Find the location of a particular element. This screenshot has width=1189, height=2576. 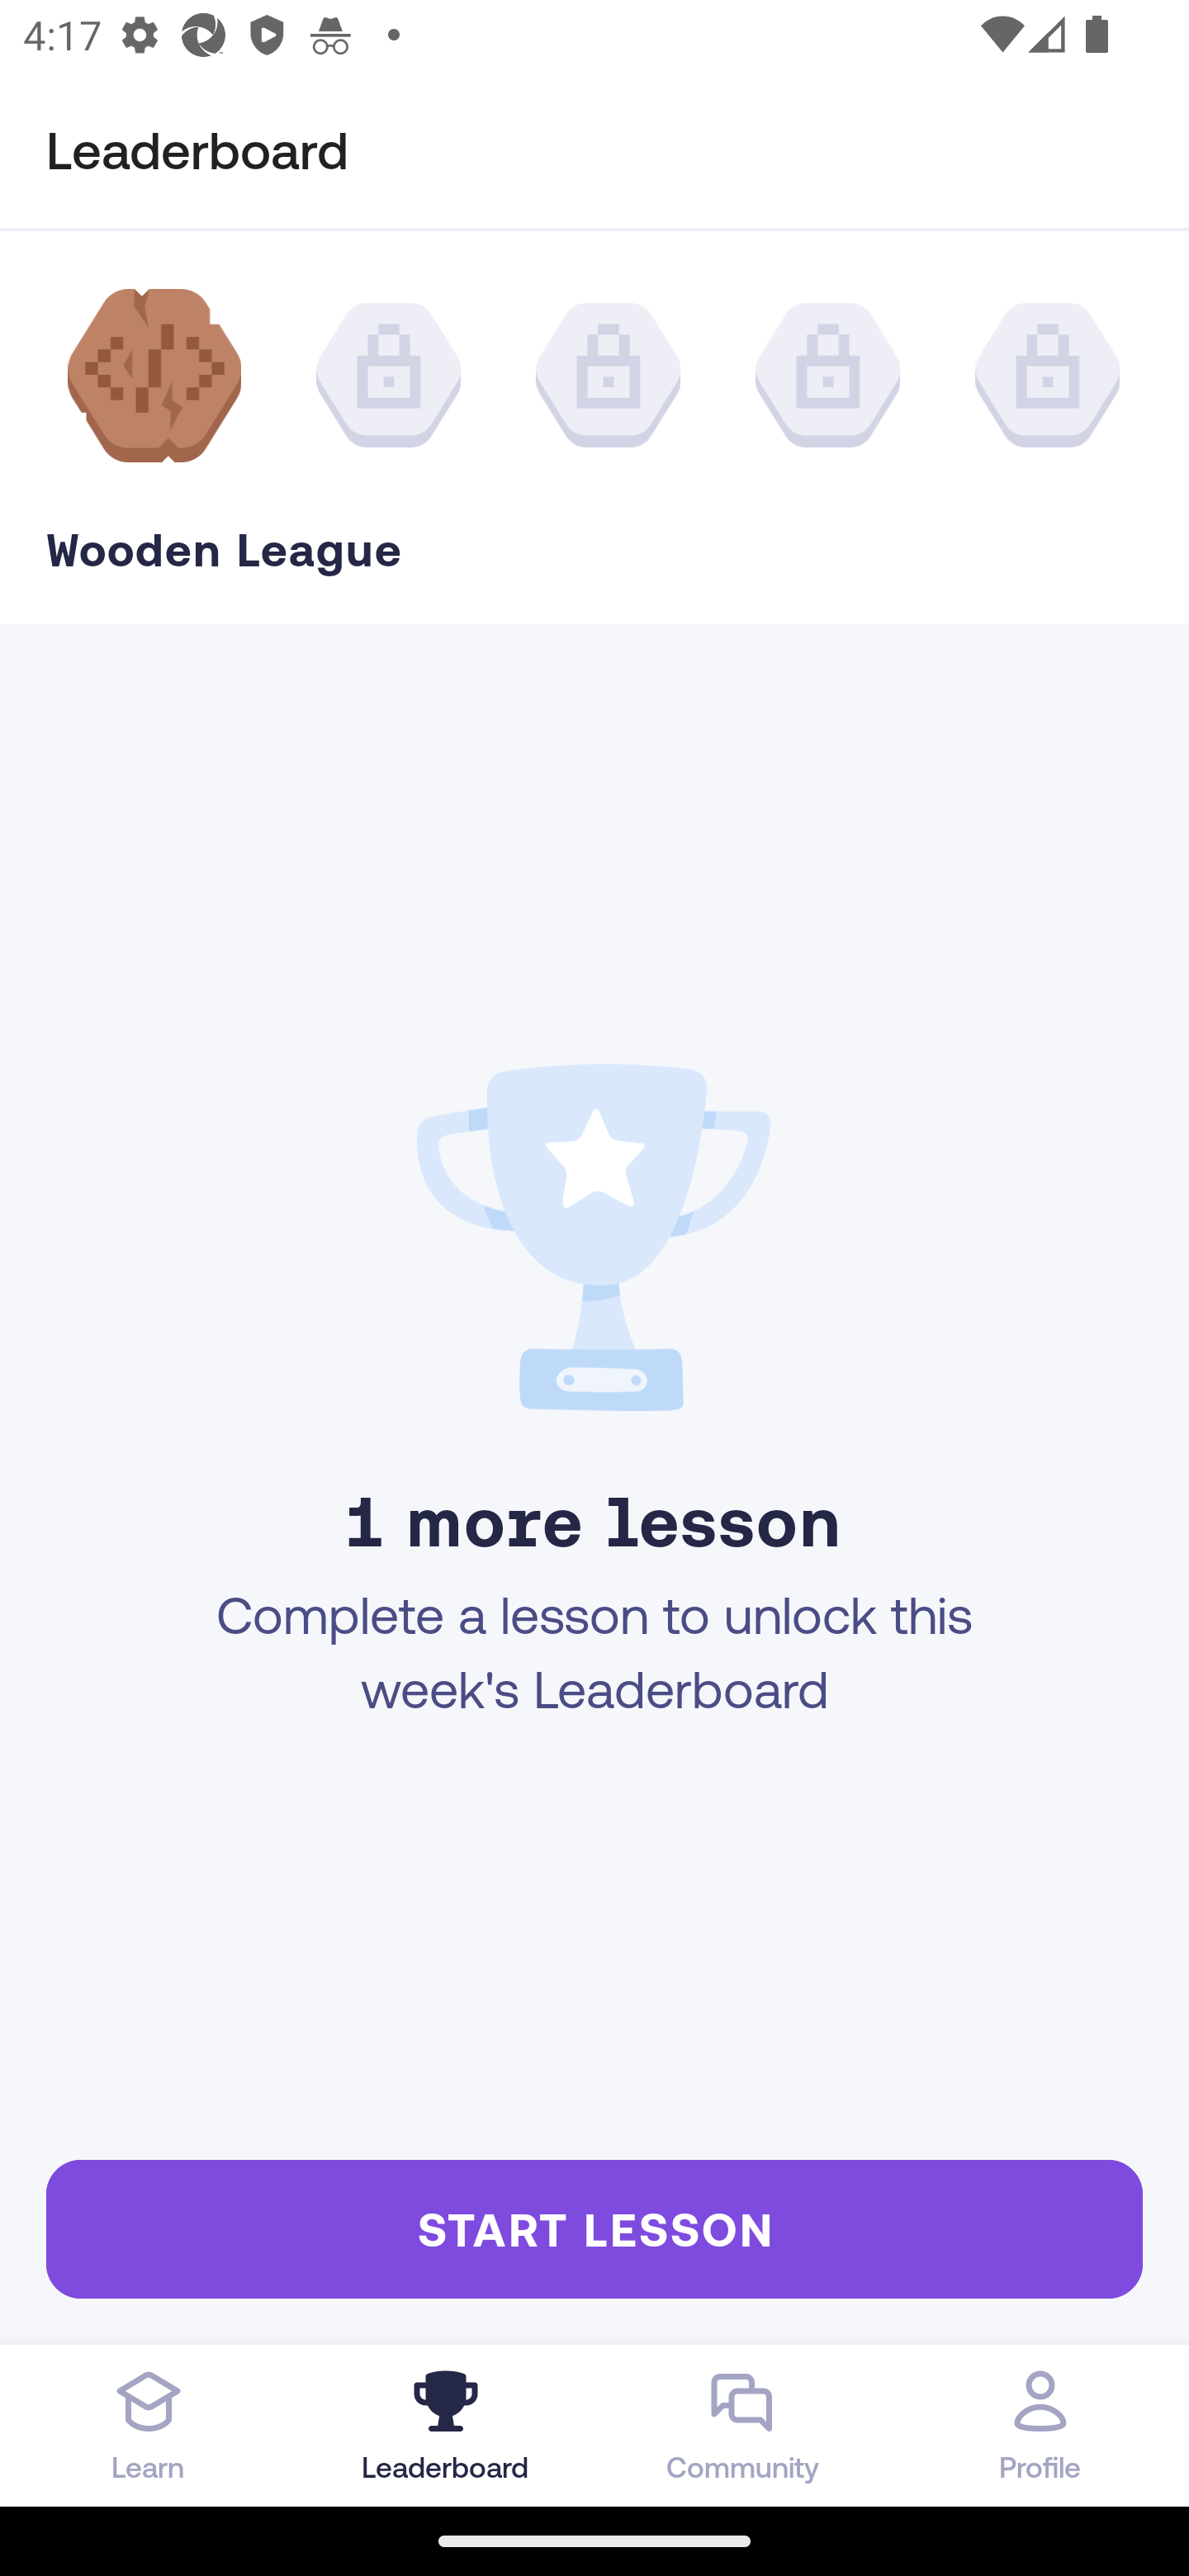

Profile is located at coordinates (1040, 2425).